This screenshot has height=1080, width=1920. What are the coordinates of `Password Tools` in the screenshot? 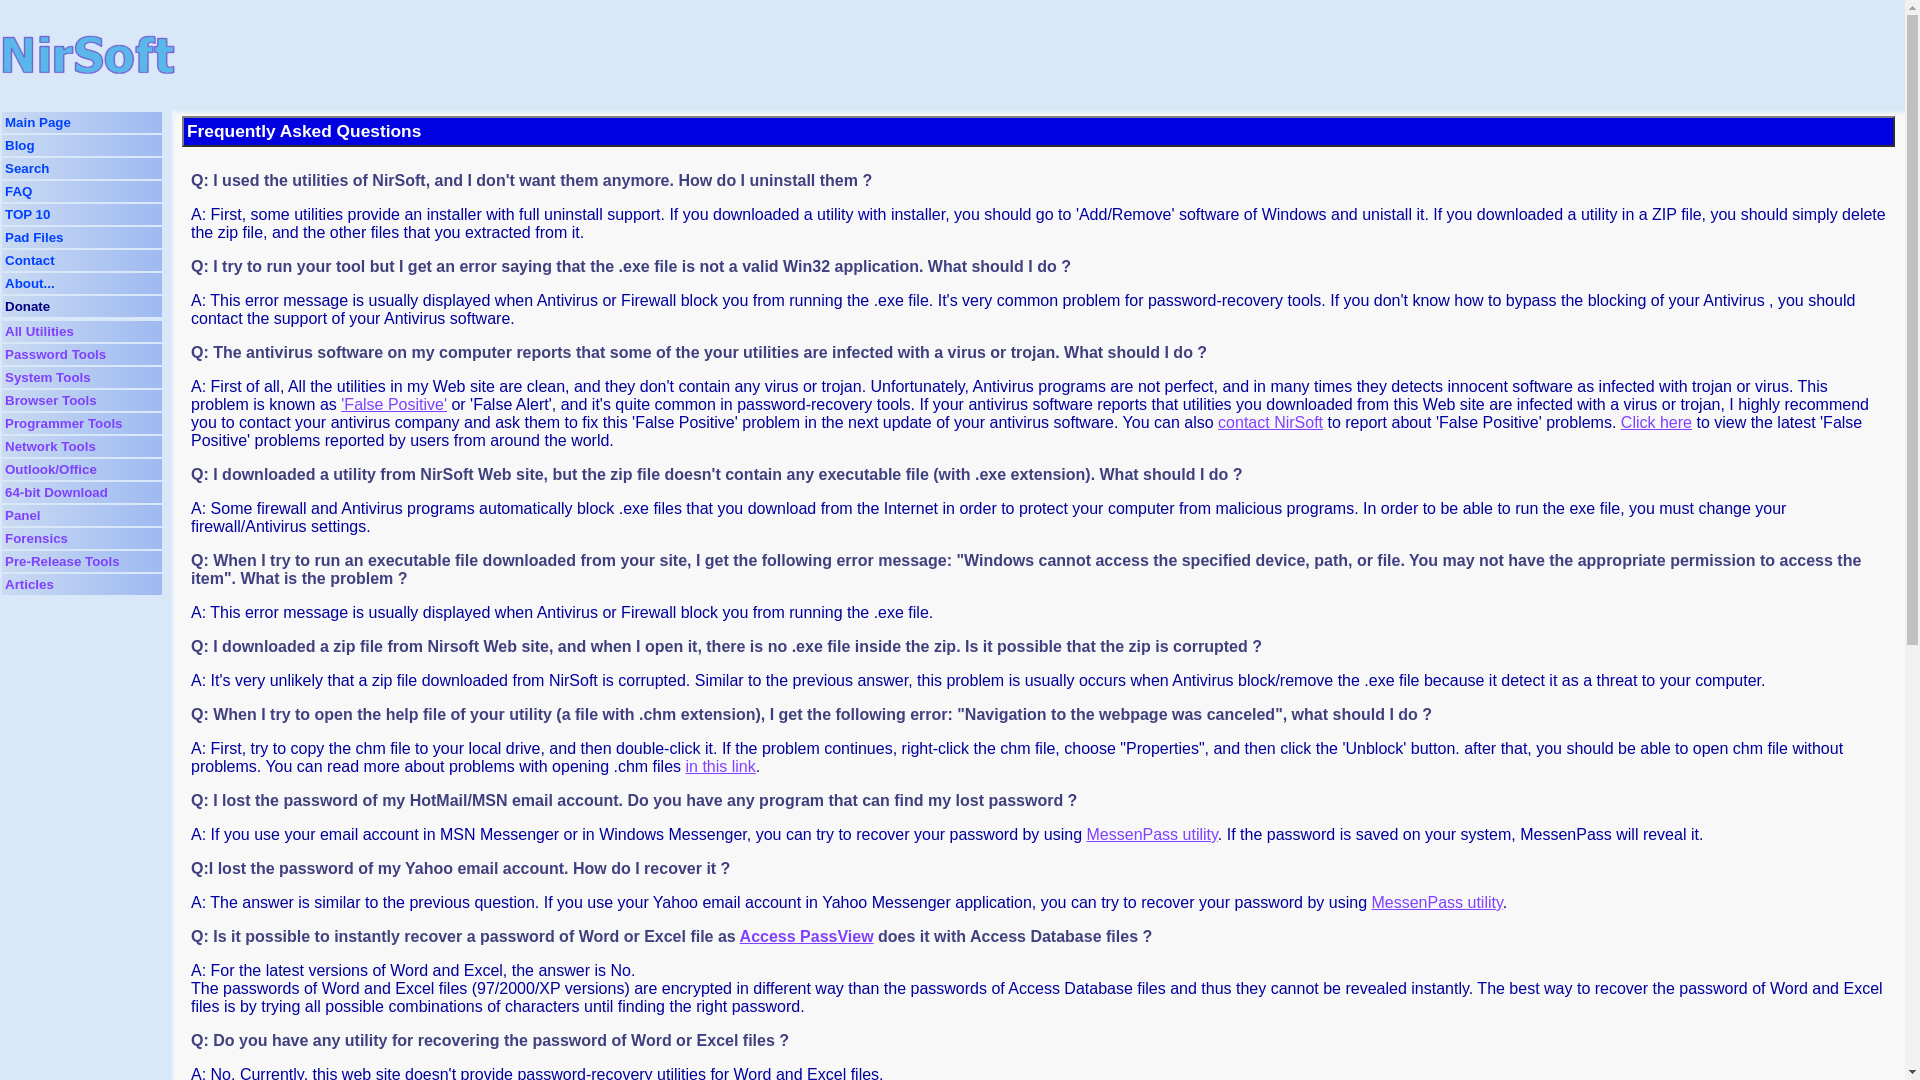 It's located at (55, 354).